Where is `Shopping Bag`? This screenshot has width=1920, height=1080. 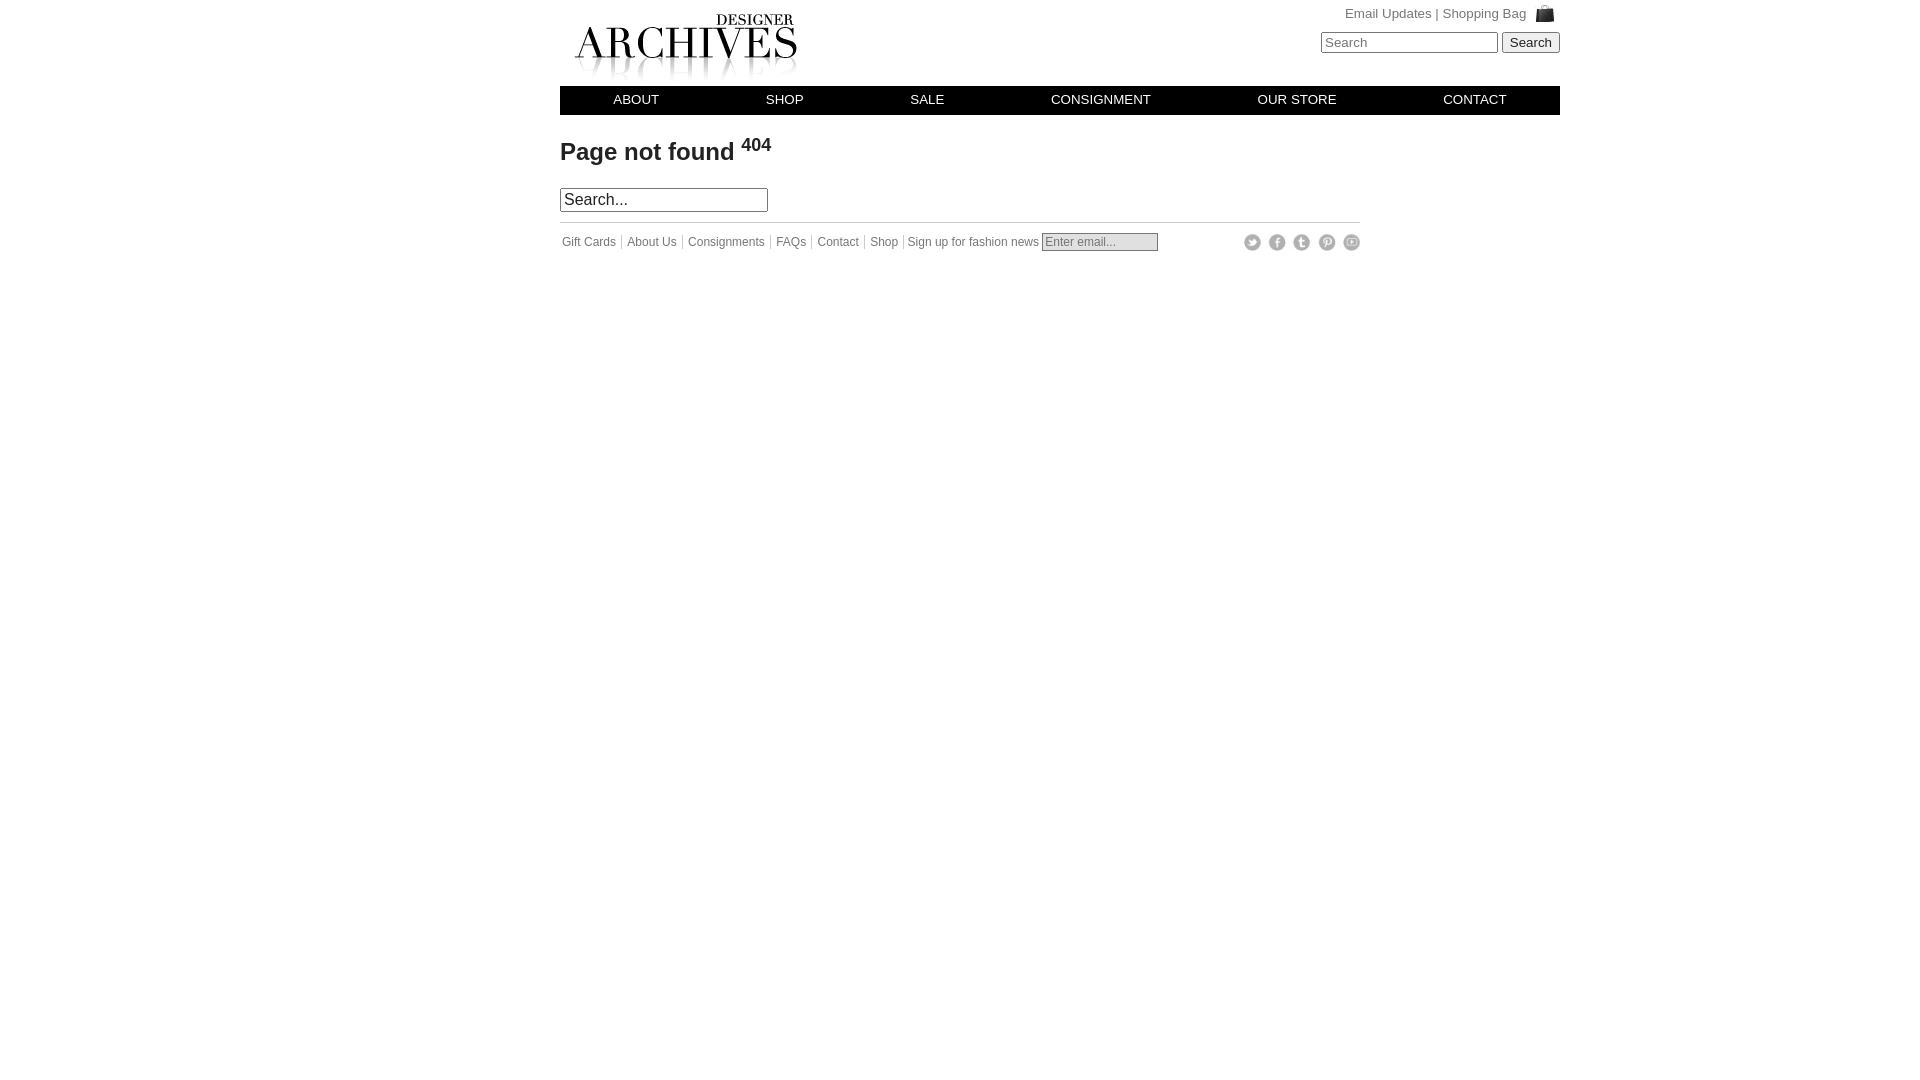 Shopping Bag is located at coordinates (1502, 14).